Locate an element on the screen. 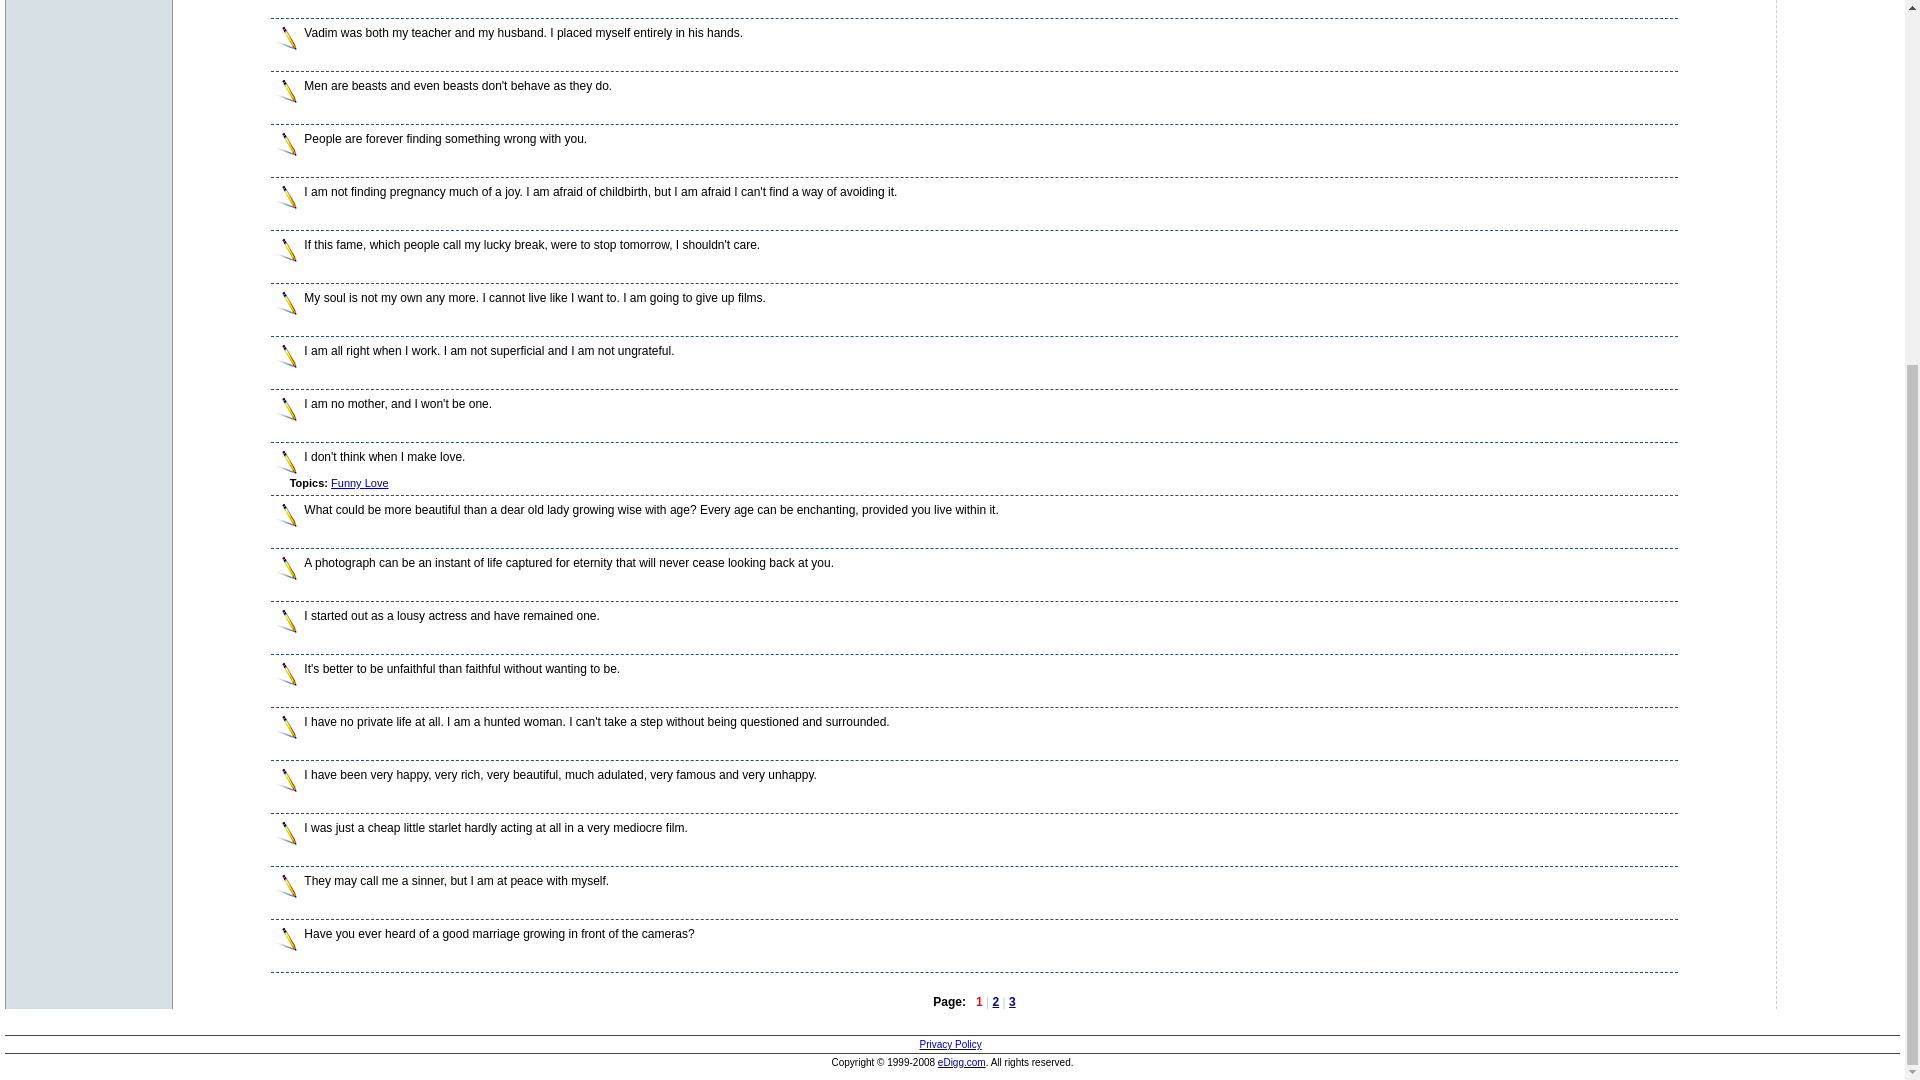 The image size is (1920, 1080). Funny Love is located at coordinates (358, 483).